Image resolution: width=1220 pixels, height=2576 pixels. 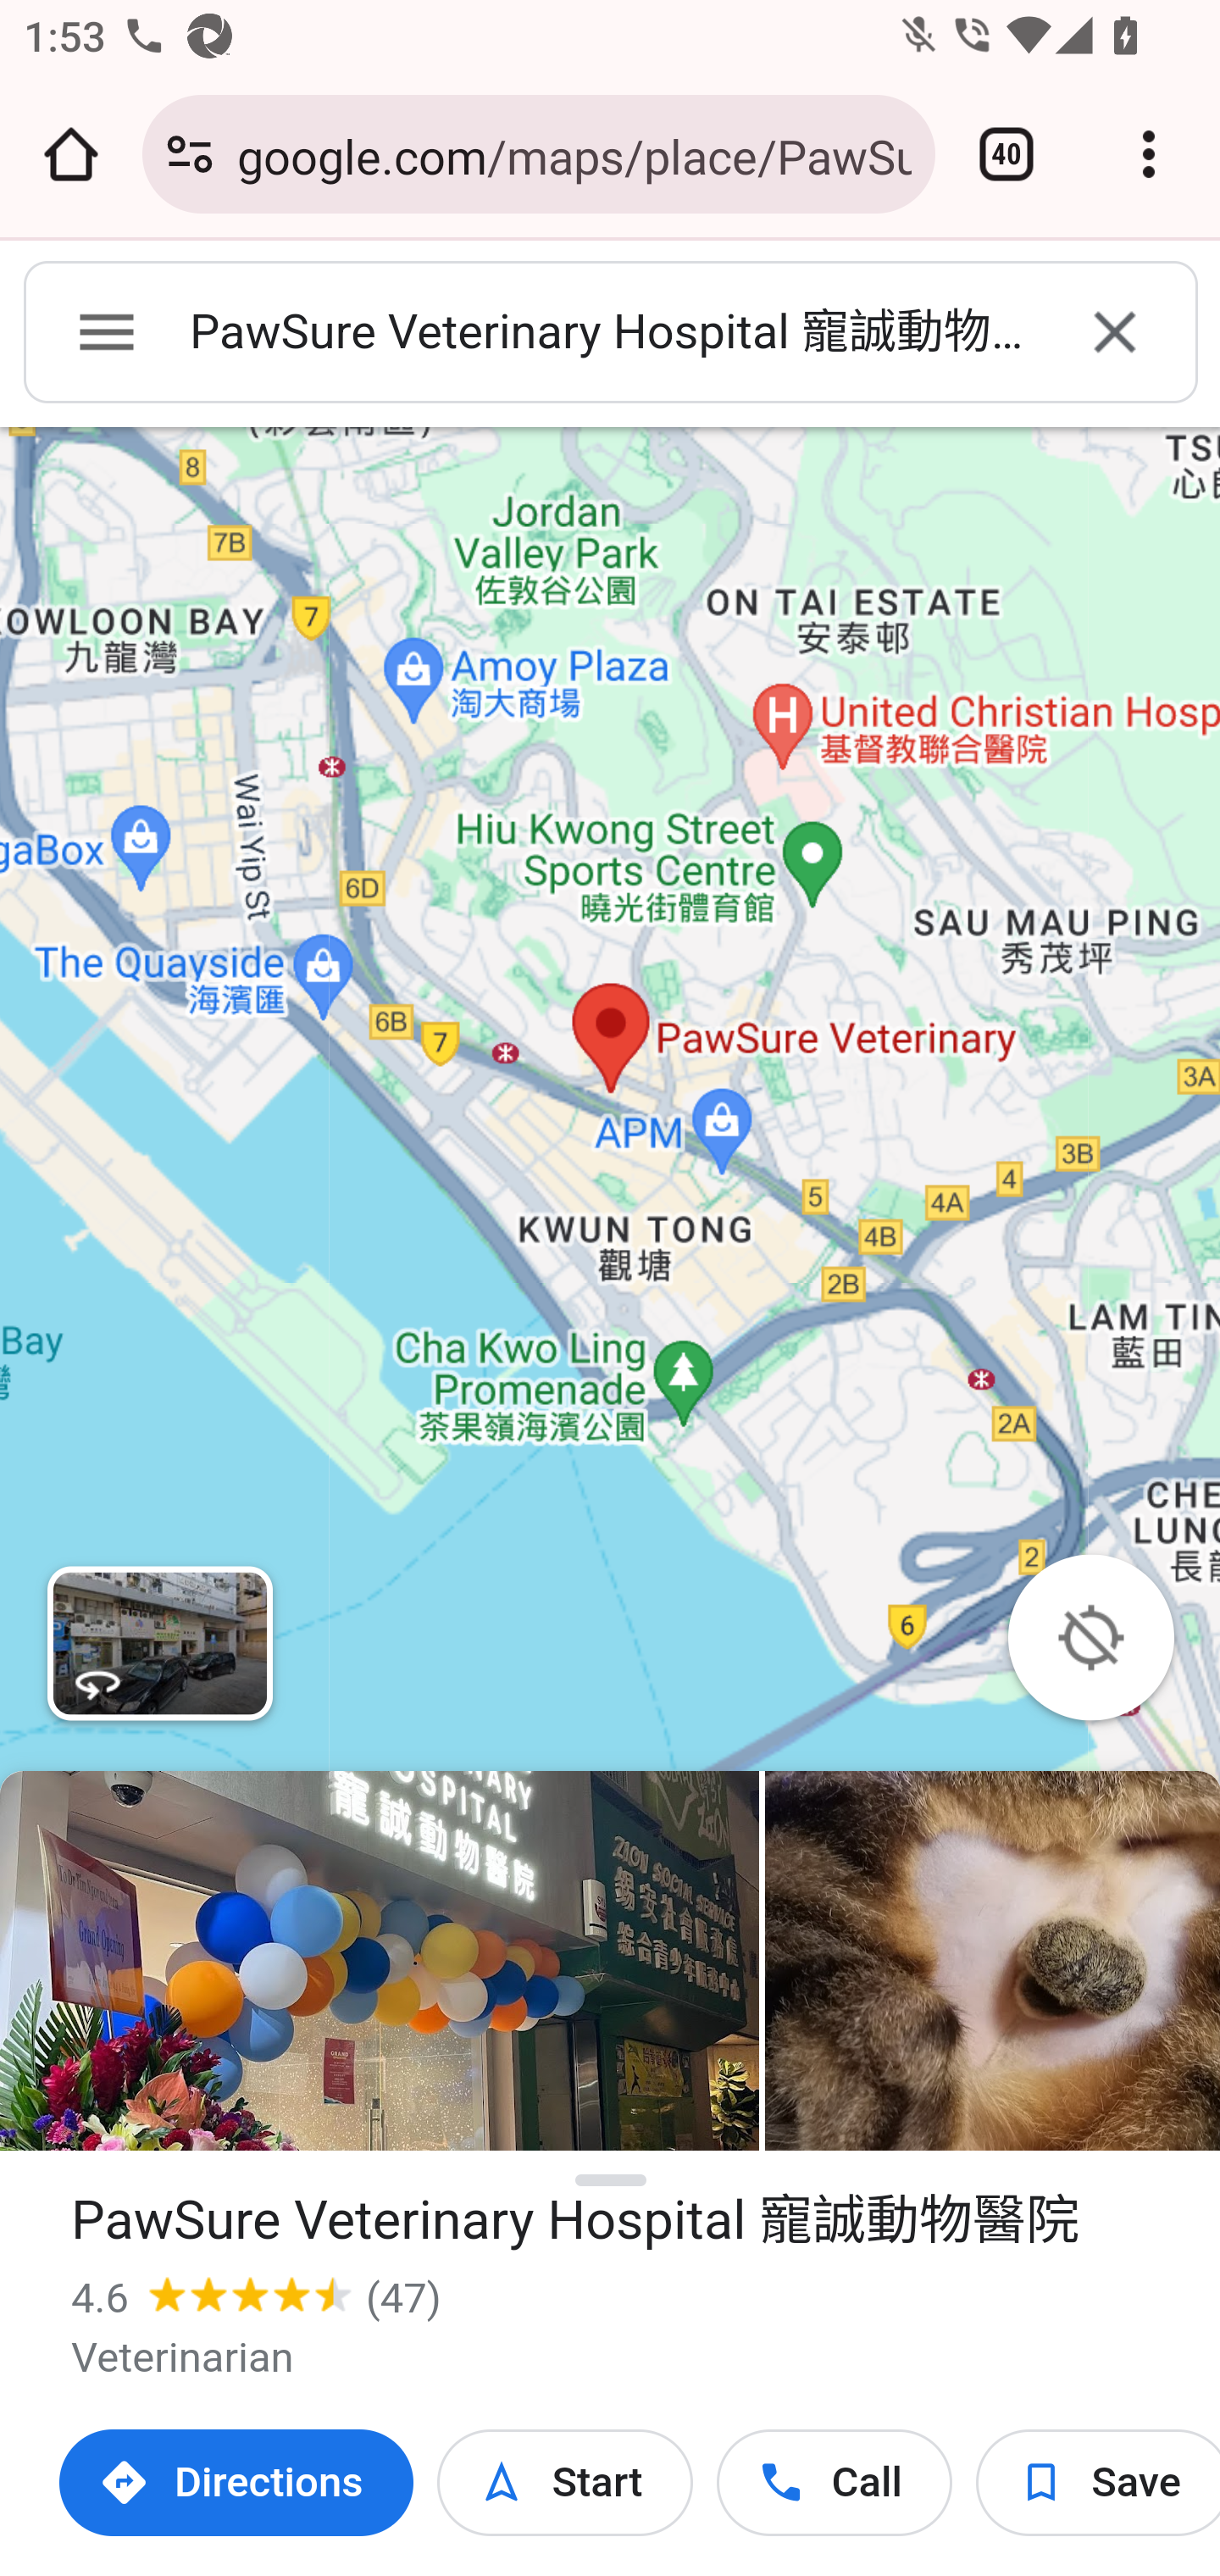 What do you see at coordinates (564, 2483) in the screenshot?
I see `Start` at bounding box center [564, 2483].